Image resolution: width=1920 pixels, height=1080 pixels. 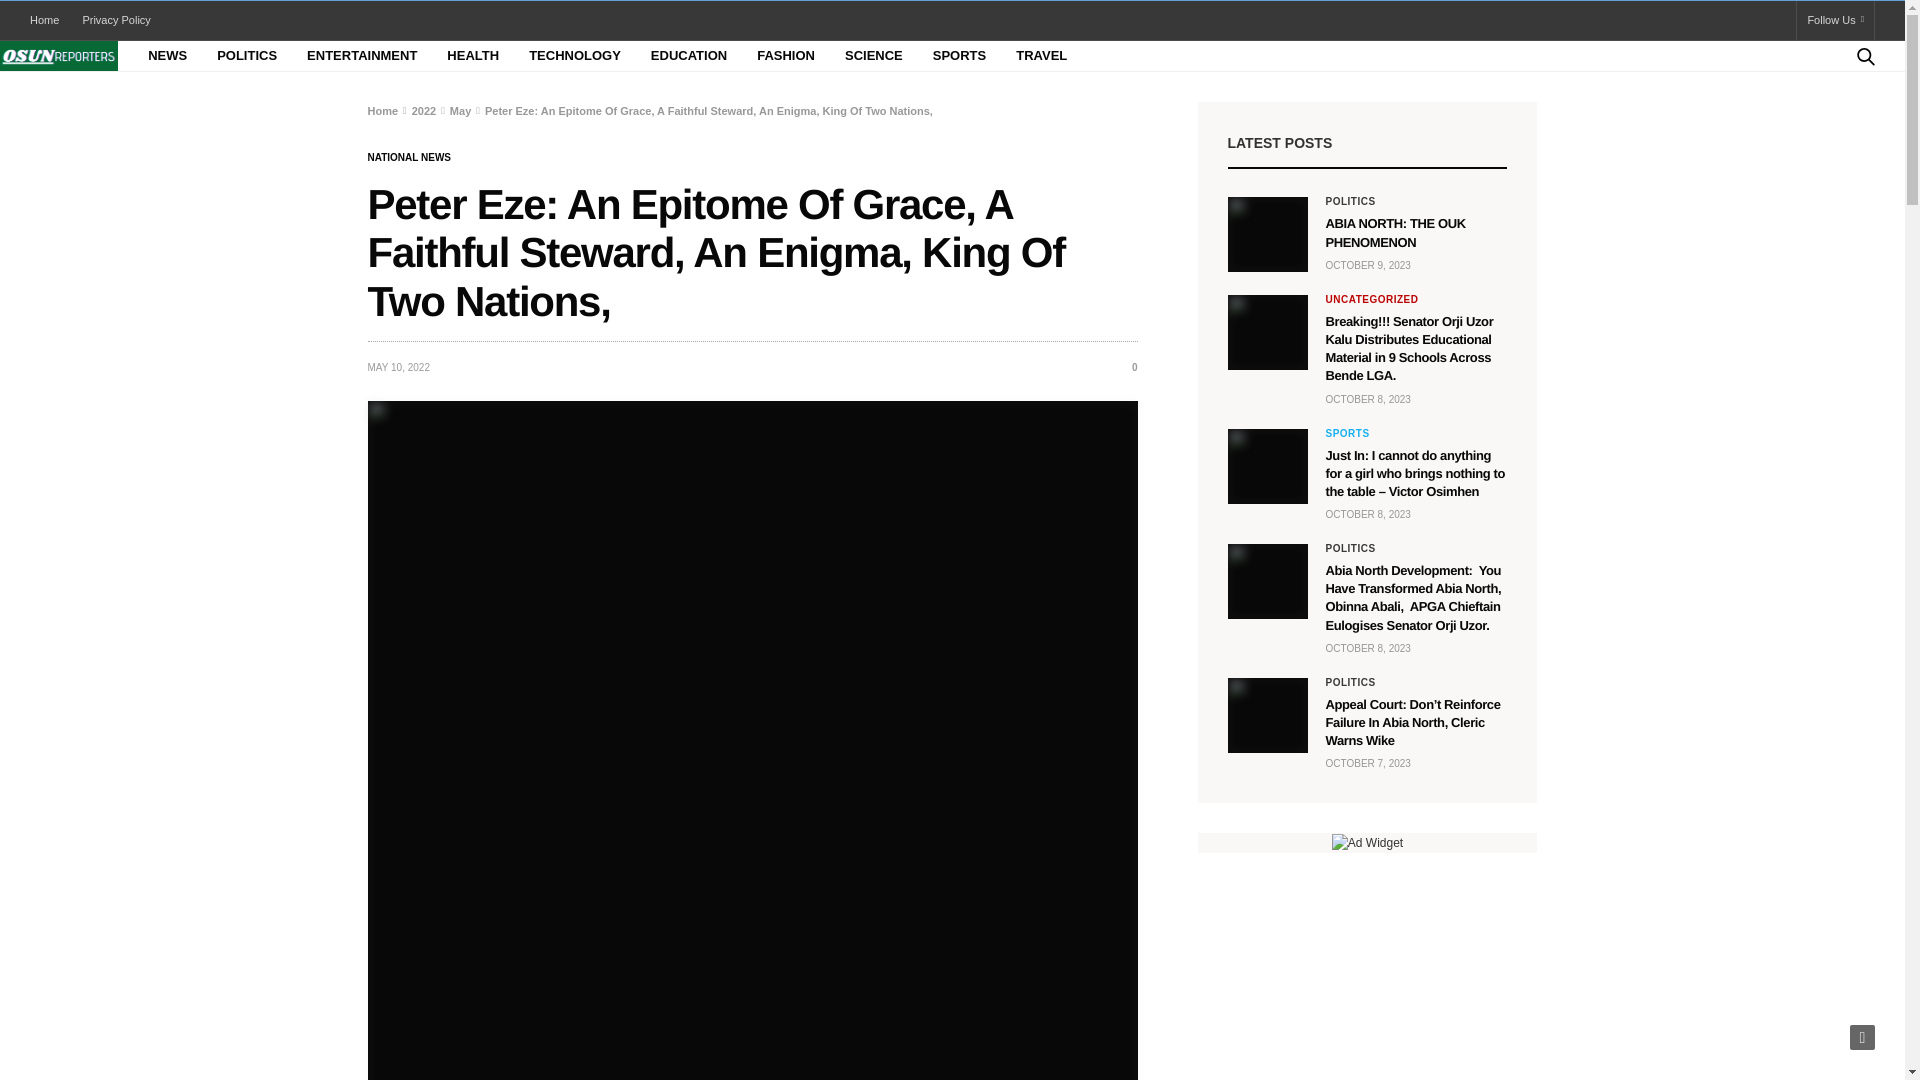 What do you see at coordinates (410, 158) in the screenshot?
I see `National News` at bounding box center [410, 158].